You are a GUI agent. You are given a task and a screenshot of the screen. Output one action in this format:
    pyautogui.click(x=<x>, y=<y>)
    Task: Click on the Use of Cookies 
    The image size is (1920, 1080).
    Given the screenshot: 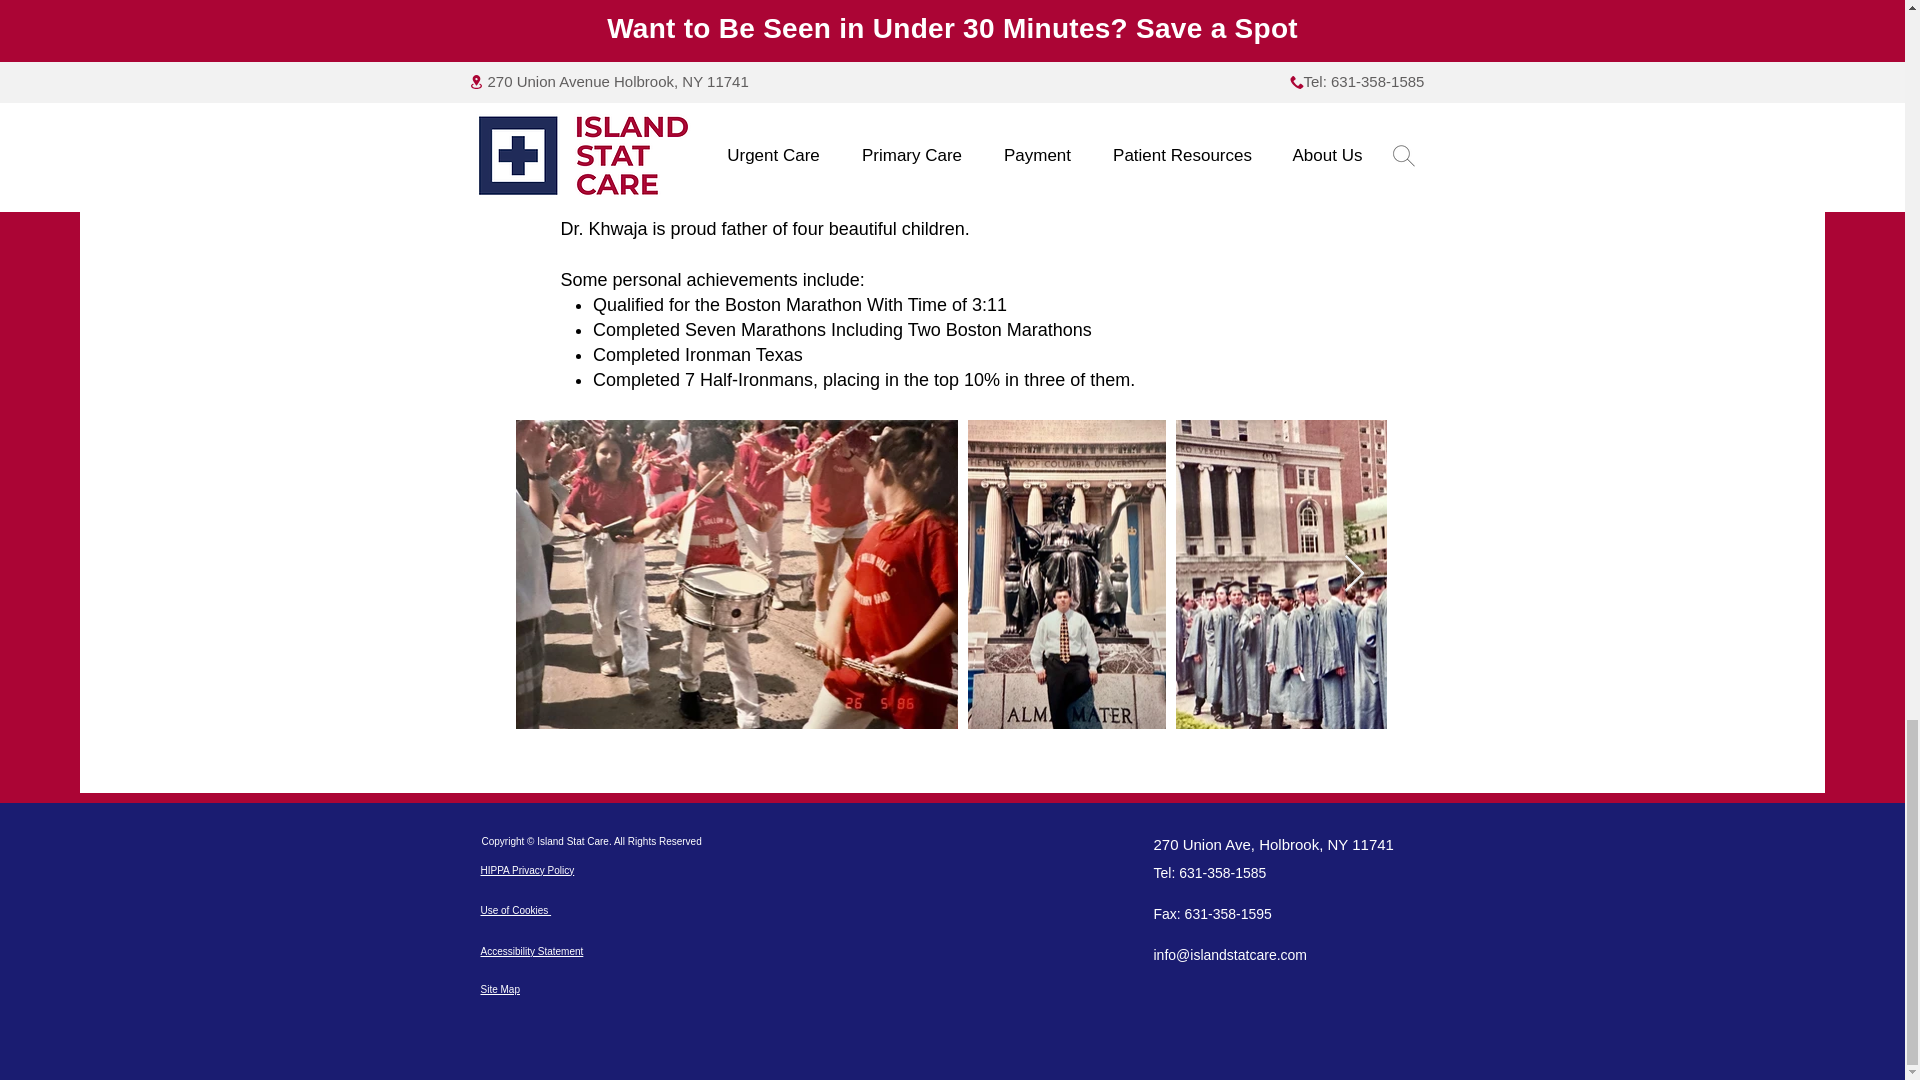 What is the action you would take?
    pyautogui.click(x=516, y=910)
    